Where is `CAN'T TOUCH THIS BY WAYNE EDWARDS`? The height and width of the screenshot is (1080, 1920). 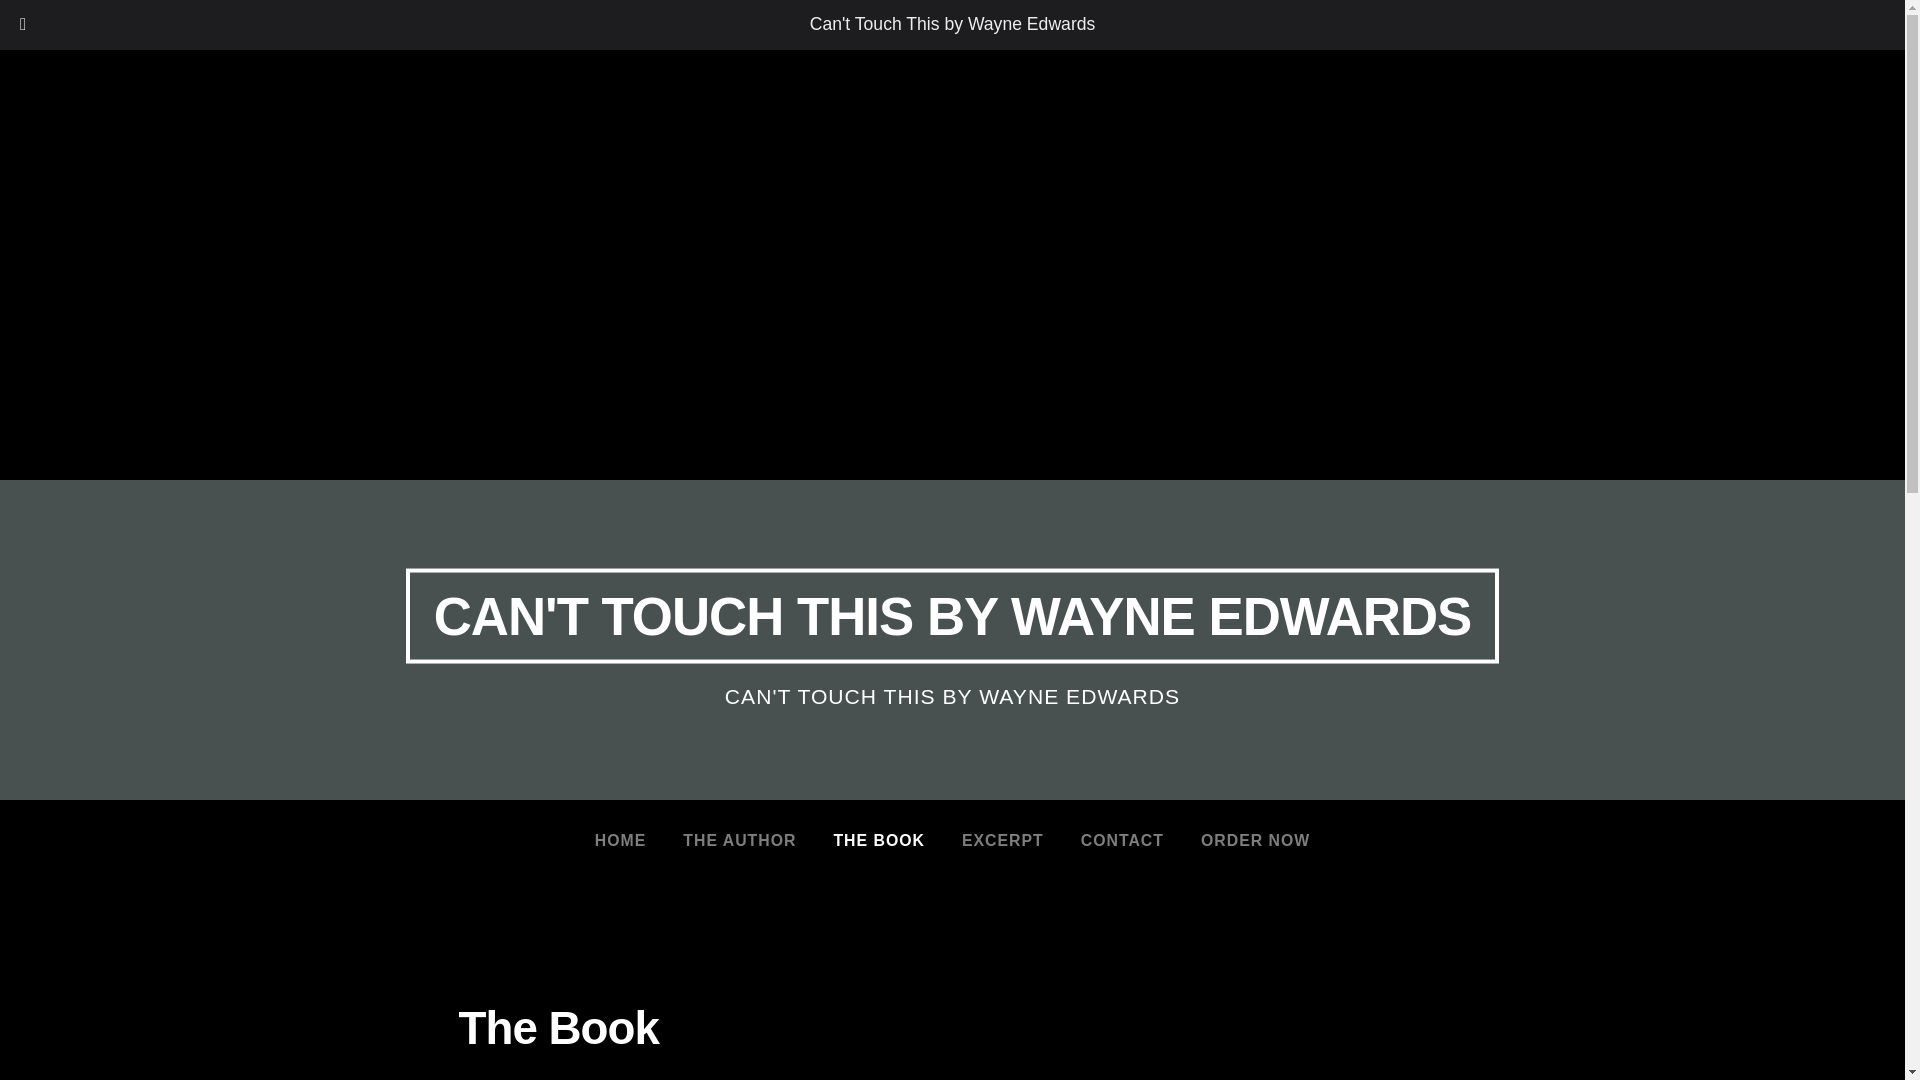
CAN'T TOUCH THIS BY WAYNE EDWARDS is located at coordinates (952, 616).